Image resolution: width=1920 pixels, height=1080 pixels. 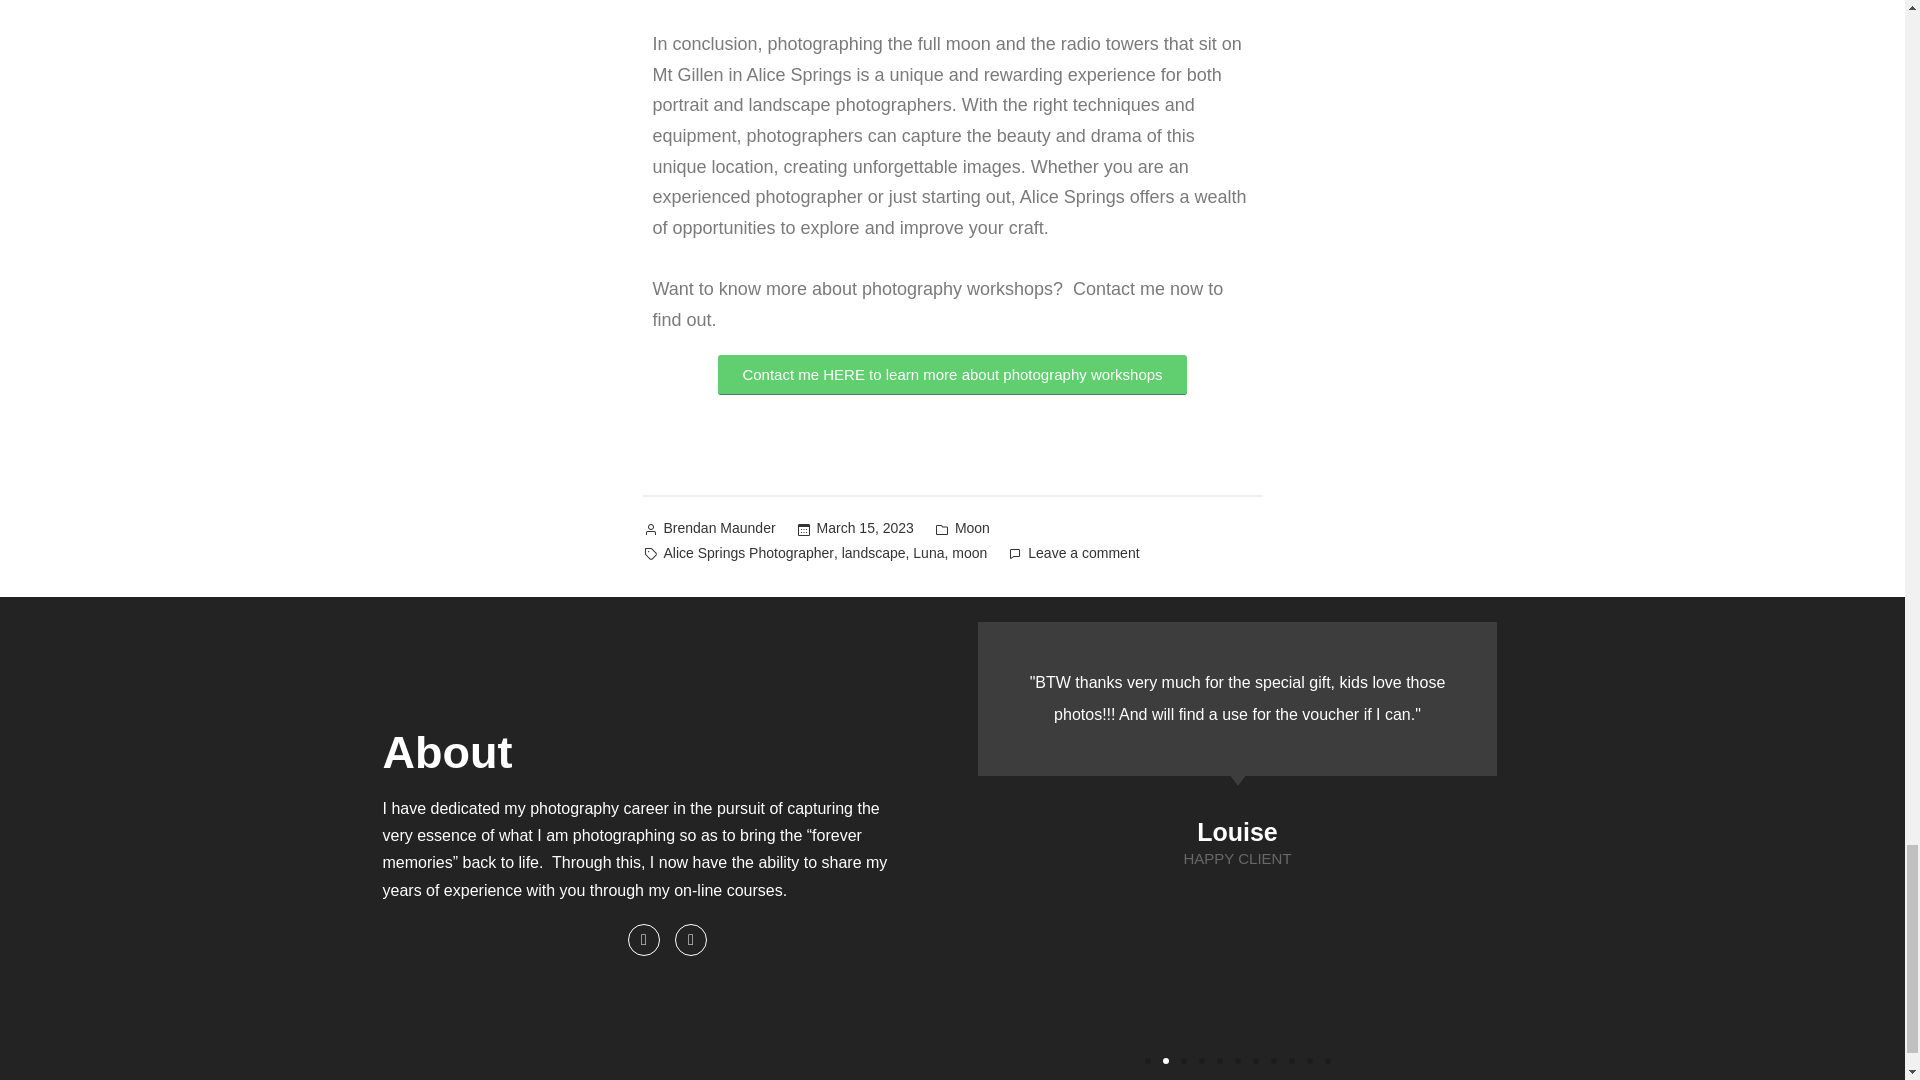 I want to click on landscape, so click(x=874, y=554).